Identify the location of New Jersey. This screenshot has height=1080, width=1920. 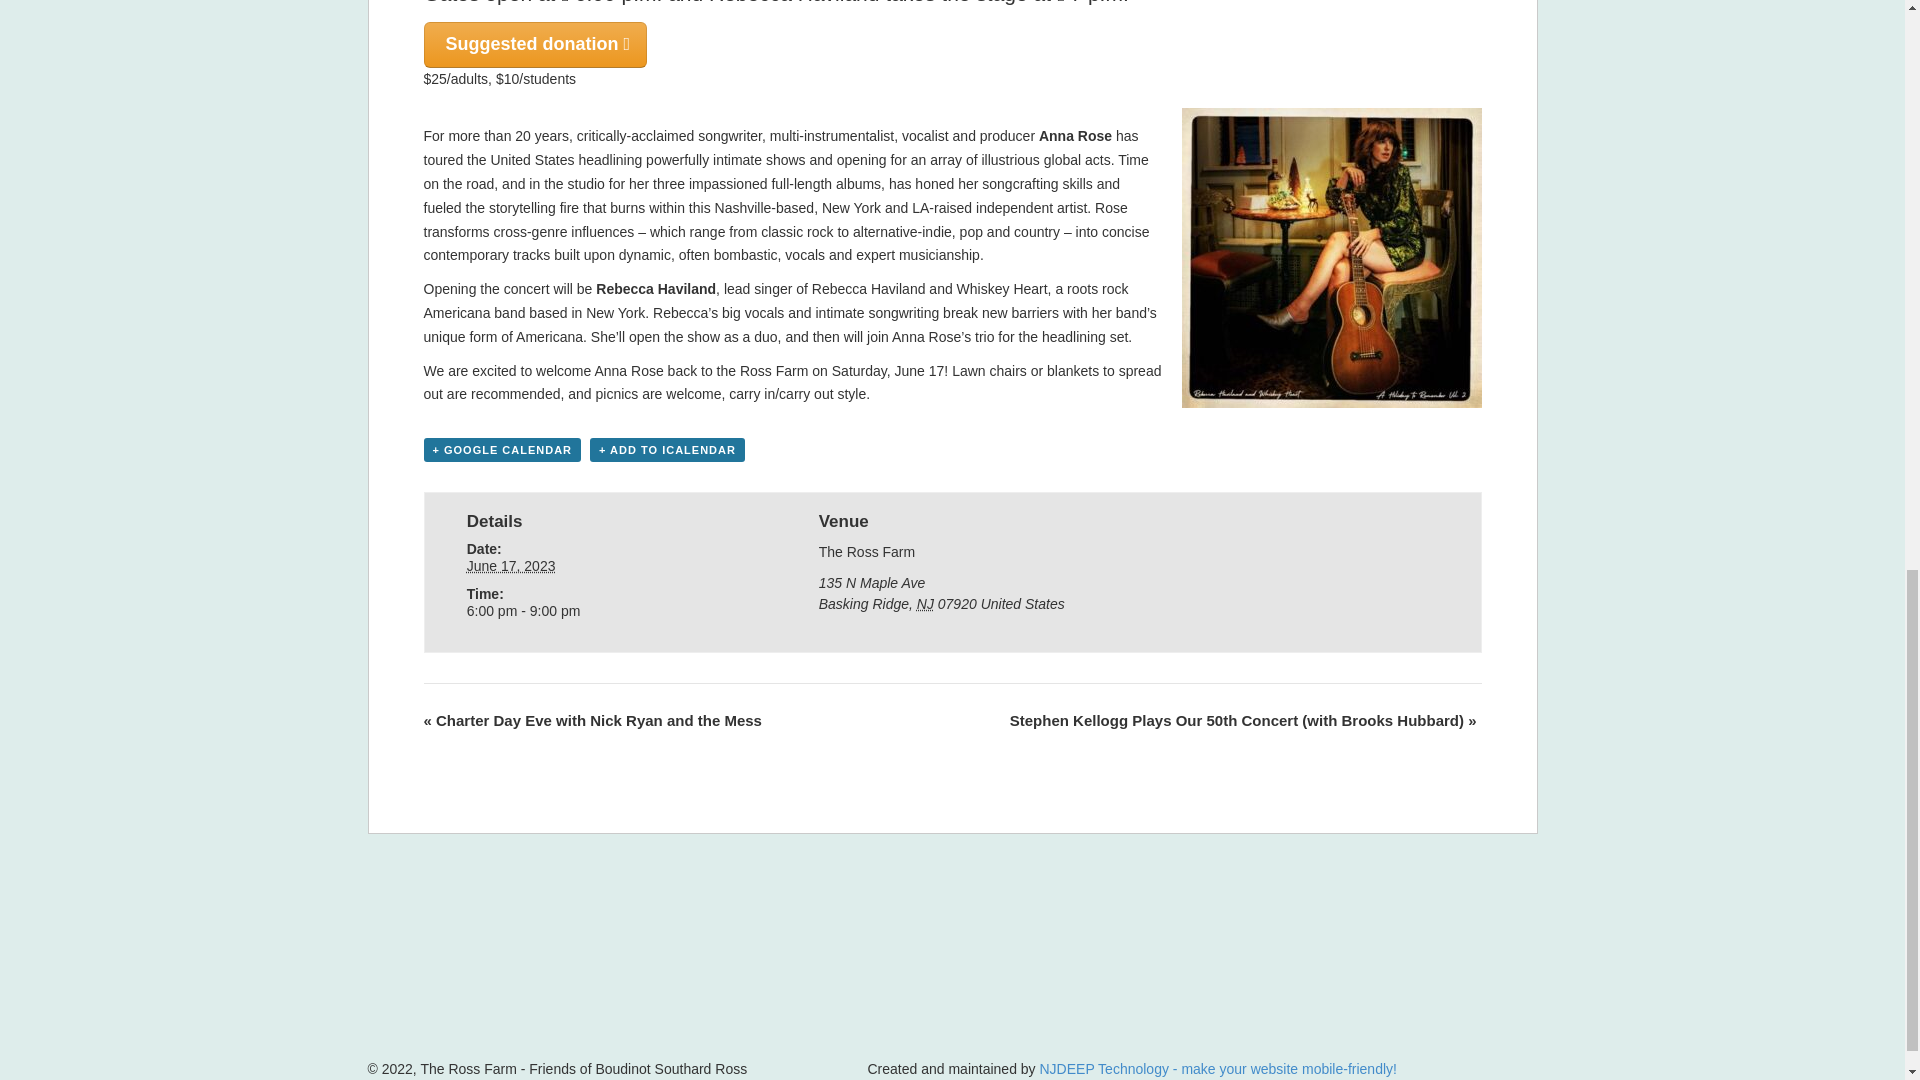
(925, 604).